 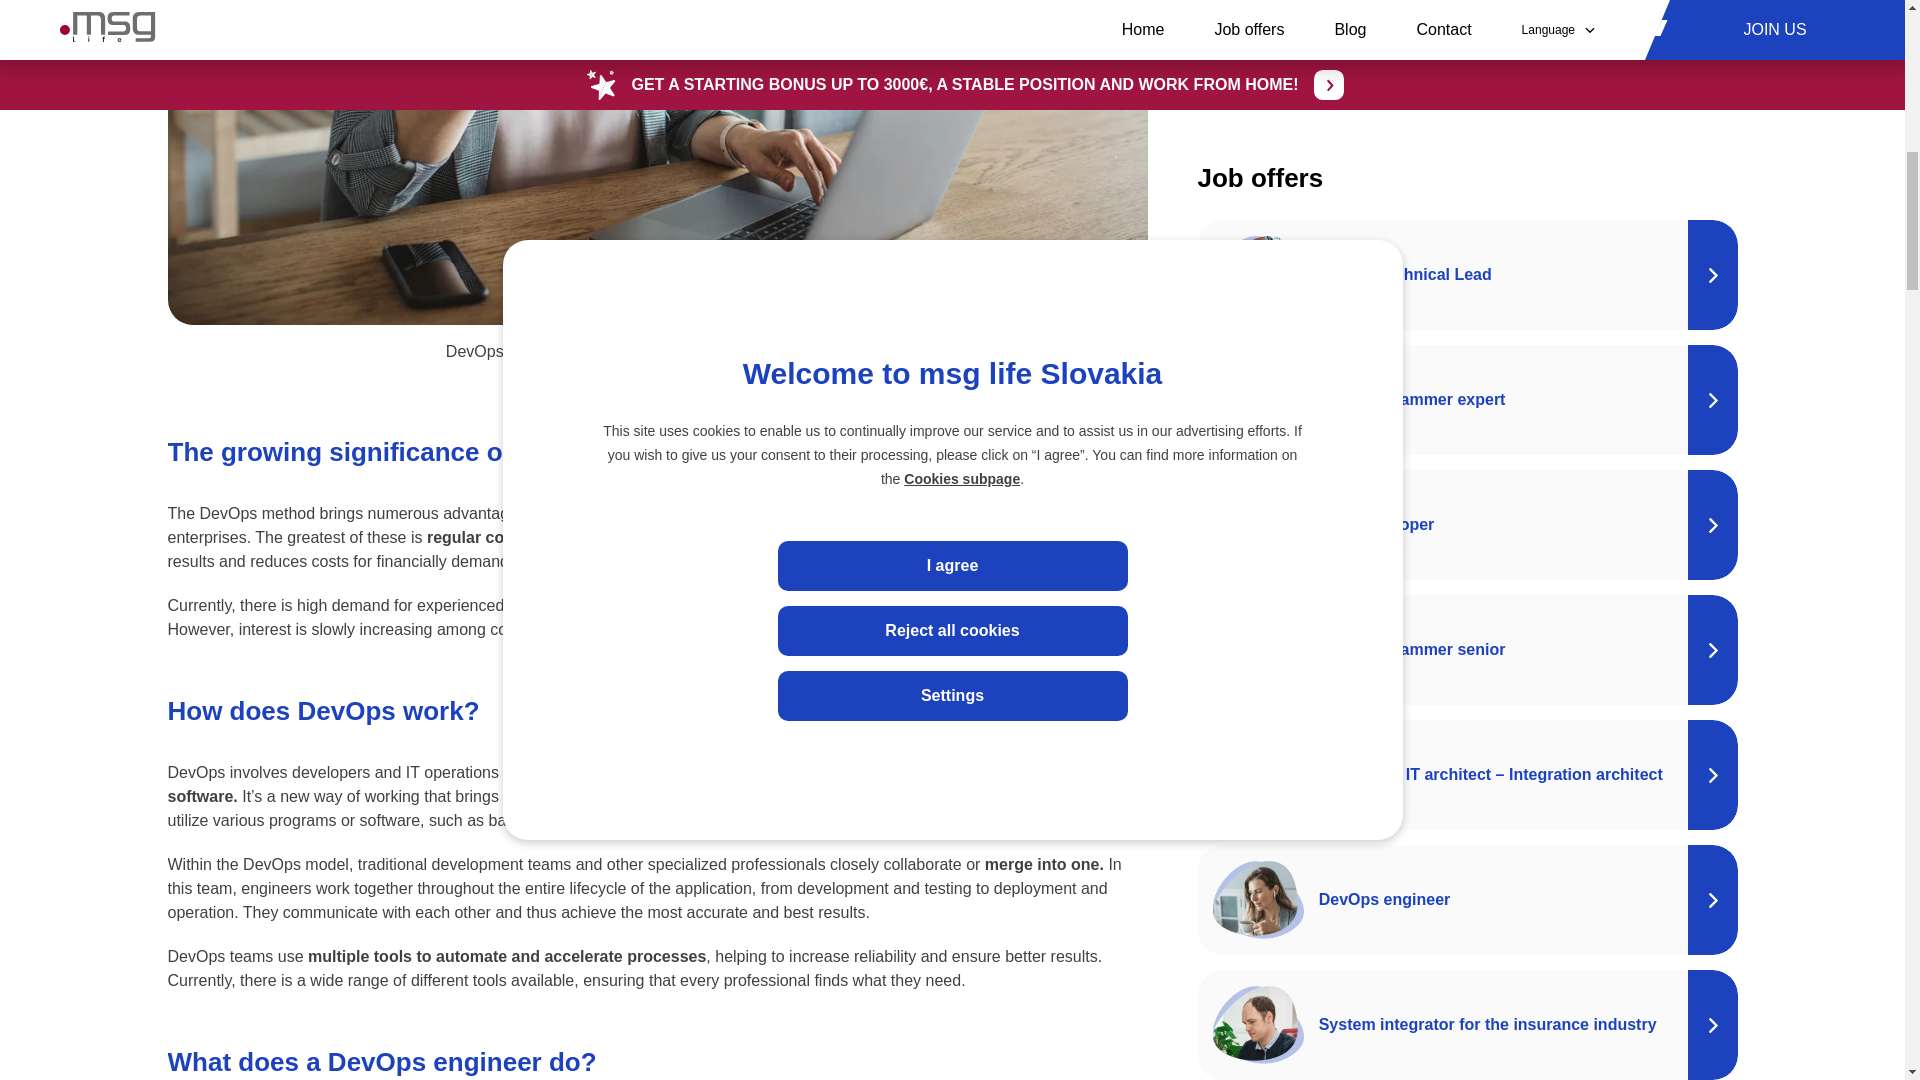 I want to click on Send, so click(x=1388, y=770).